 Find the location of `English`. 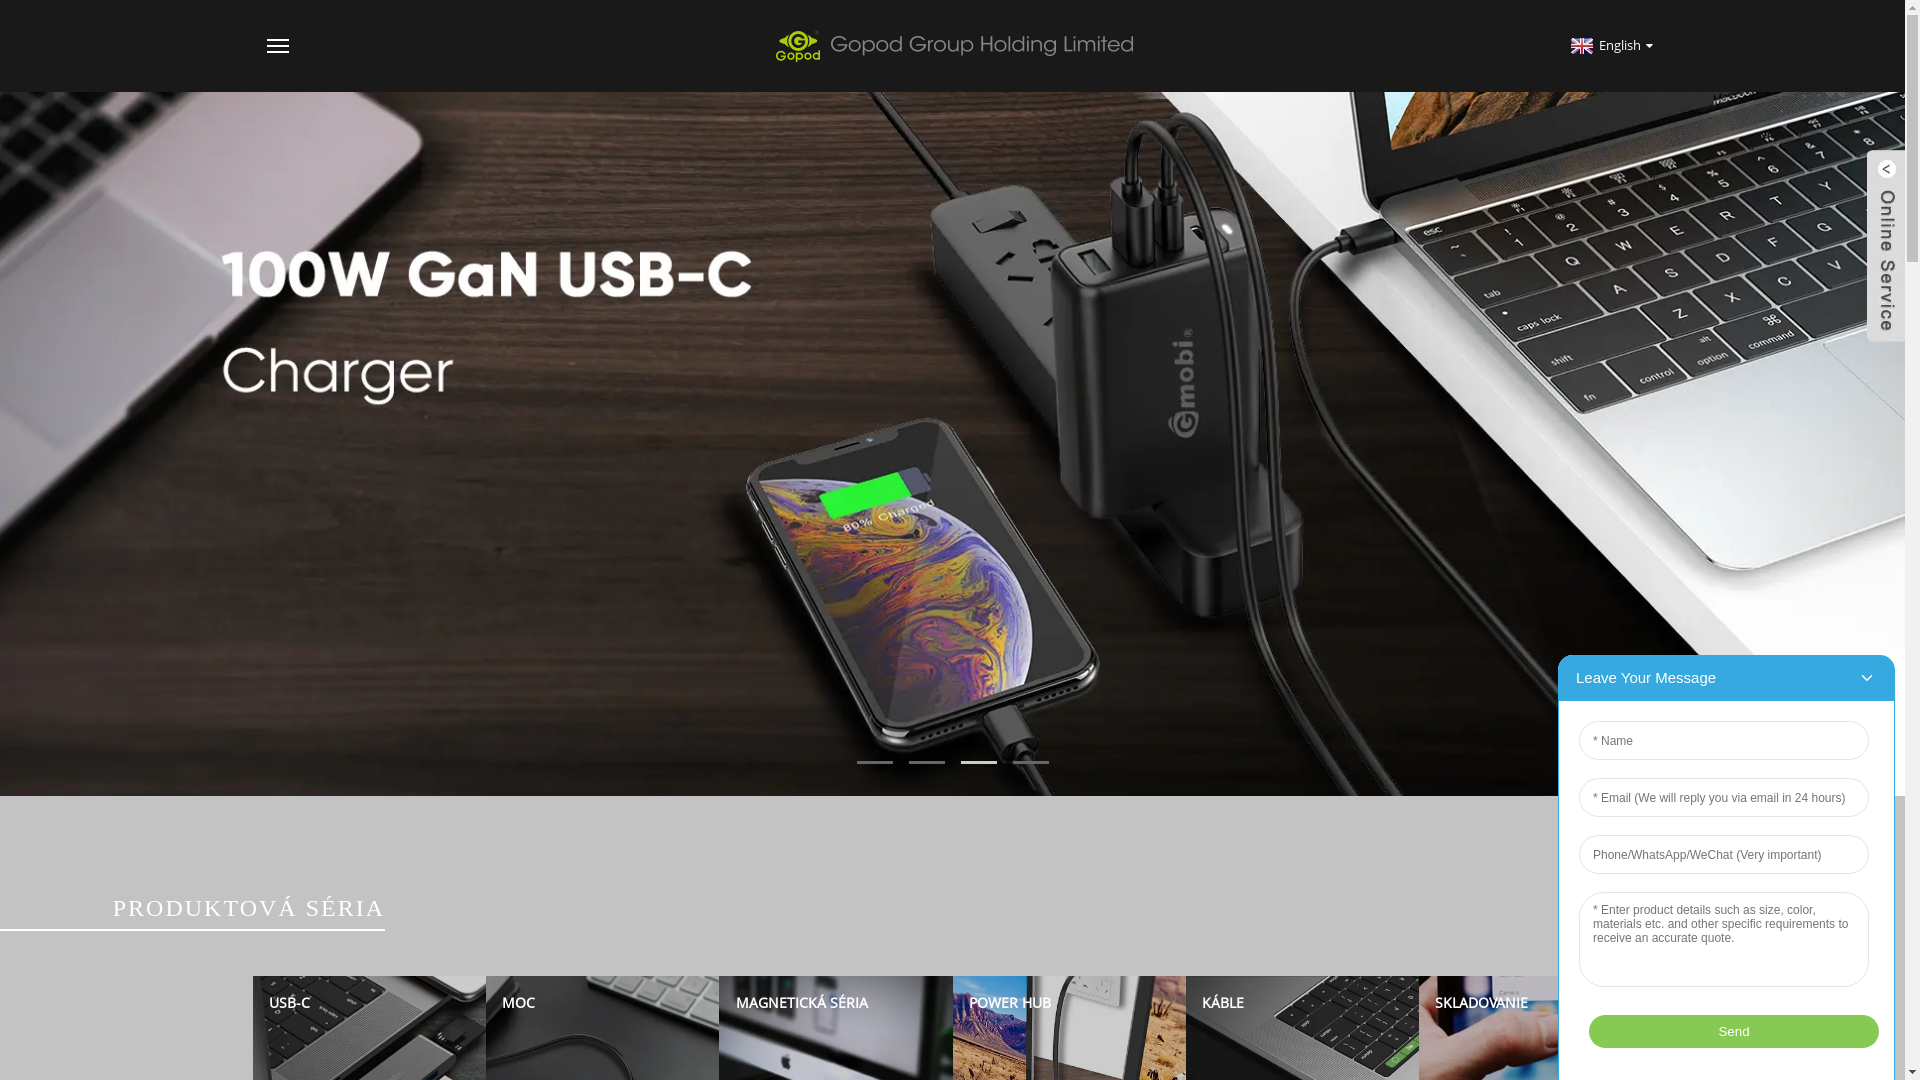

English is located at coordinates (1610, 45).